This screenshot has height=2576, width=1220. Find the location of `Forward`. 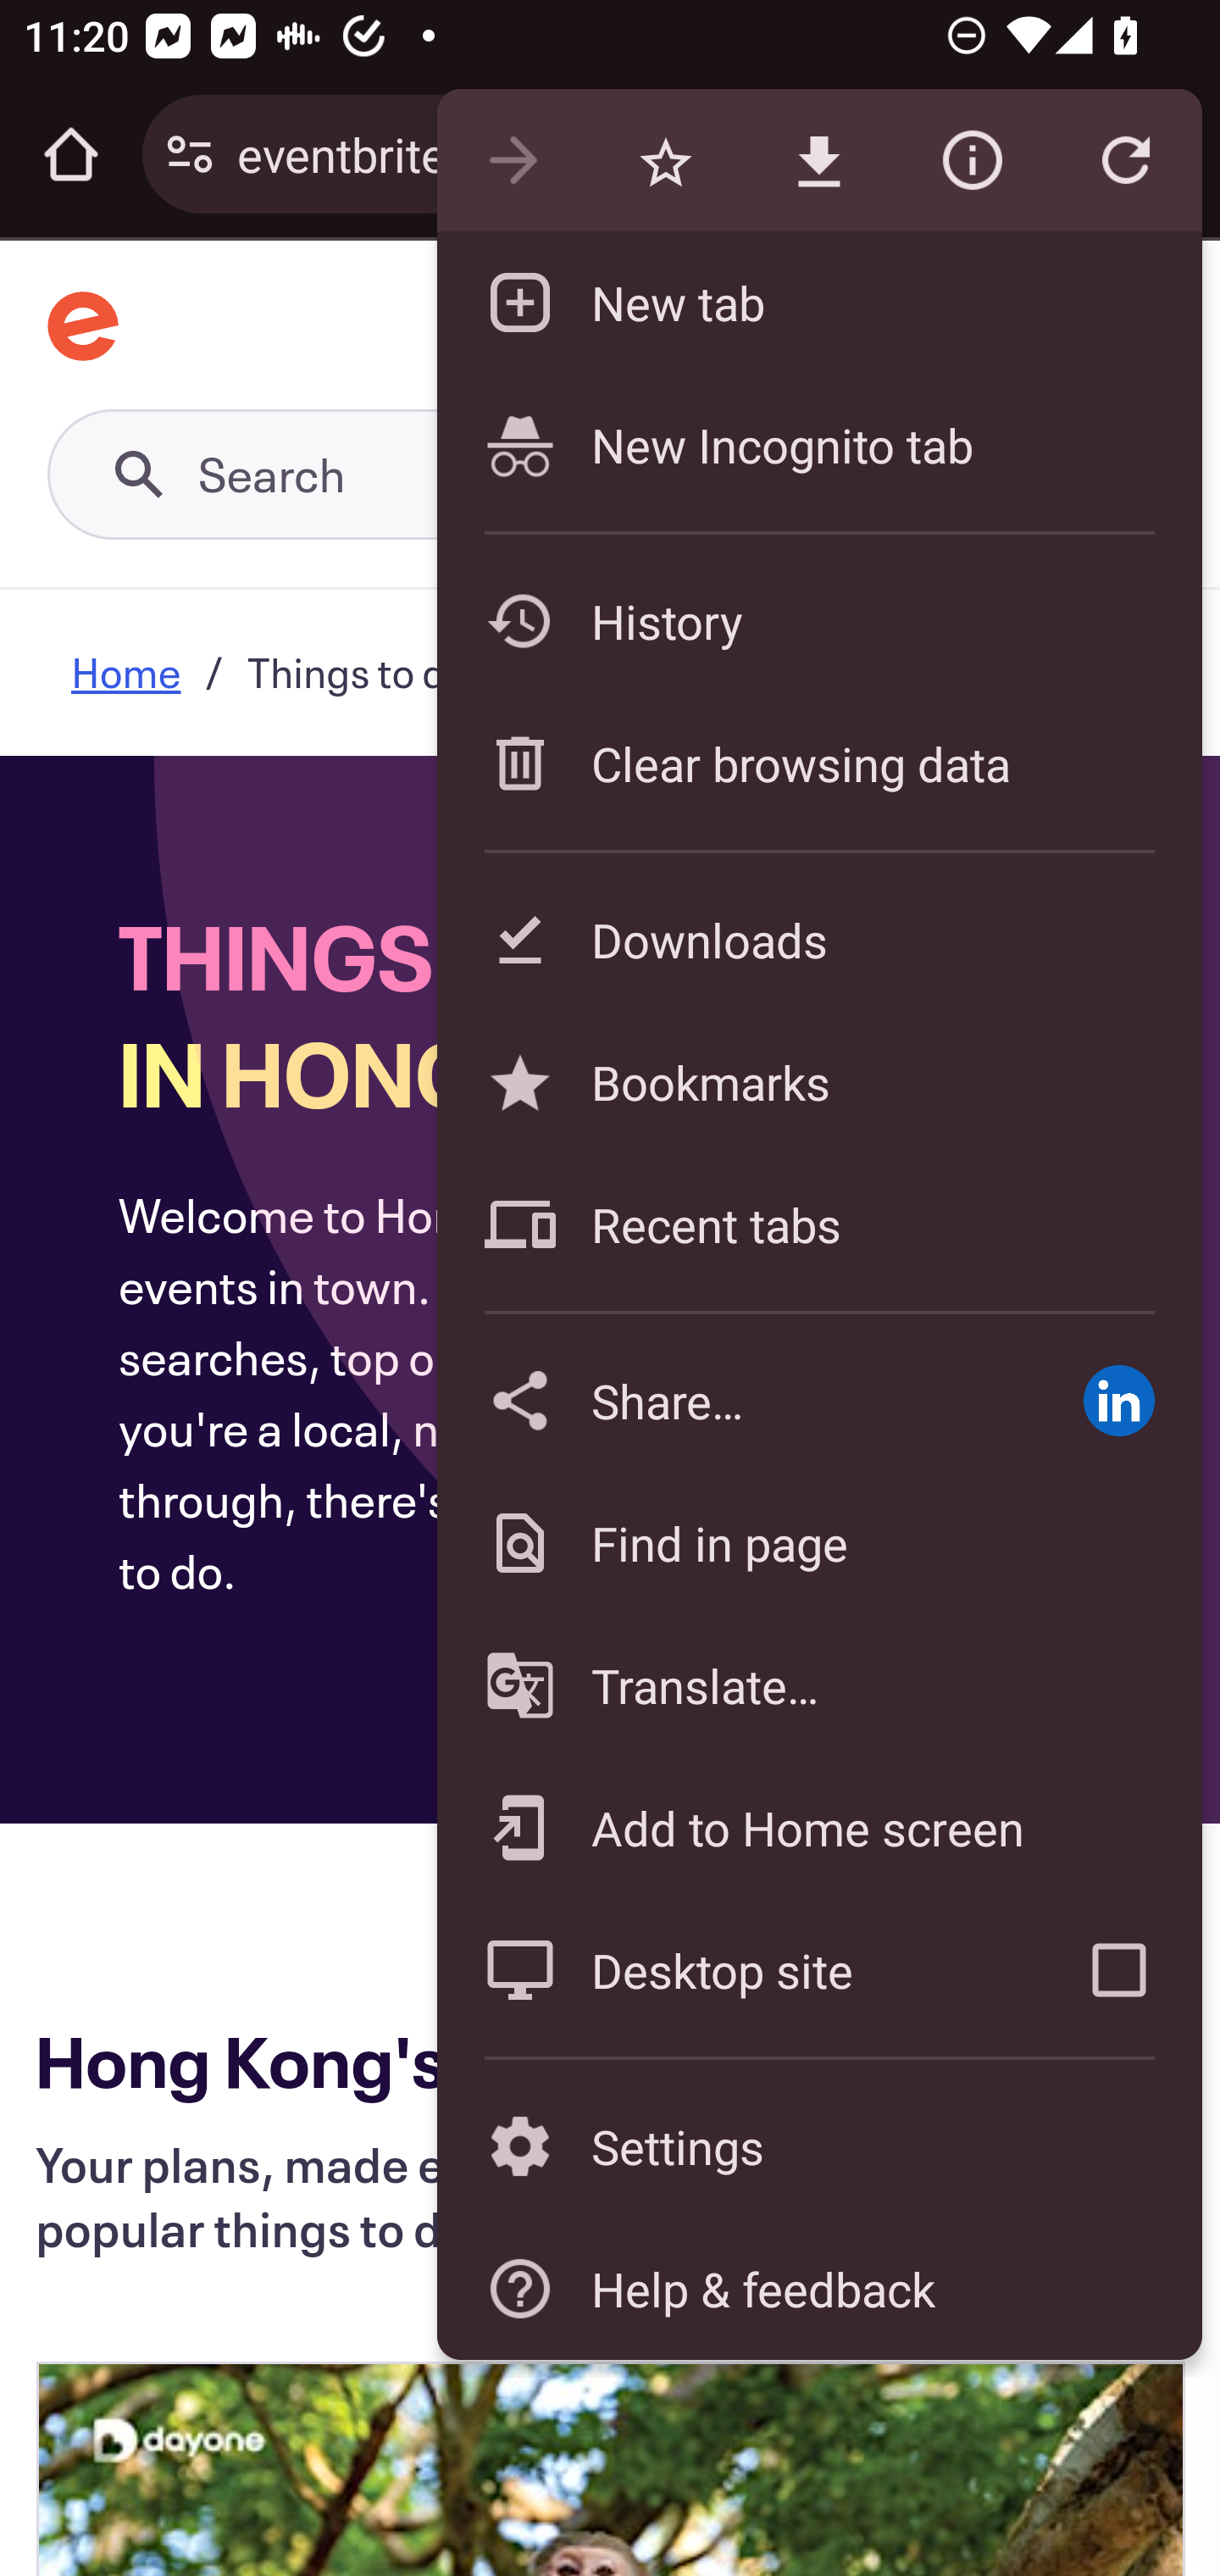

Forward is located at coordinates (513, 161).